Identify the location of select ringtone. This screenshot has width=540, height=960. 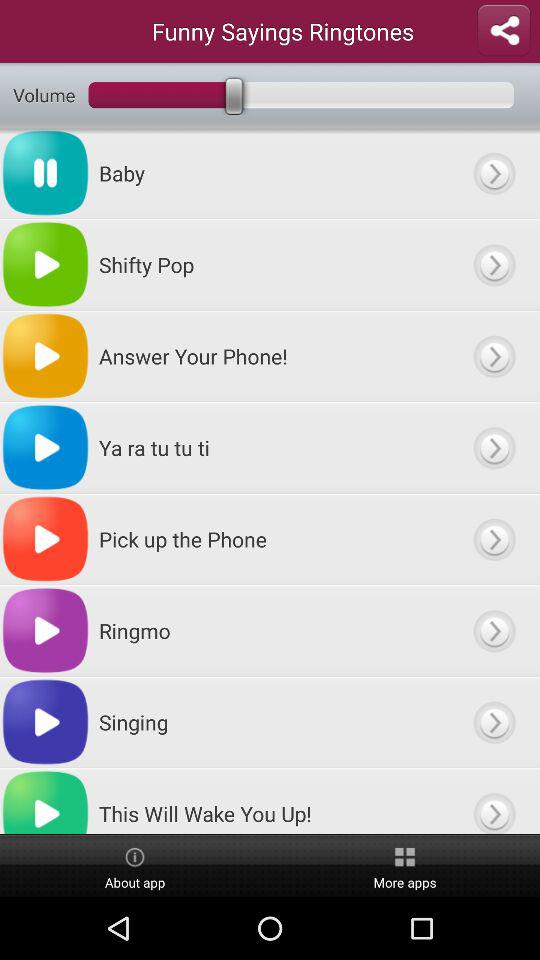
(494, 448).